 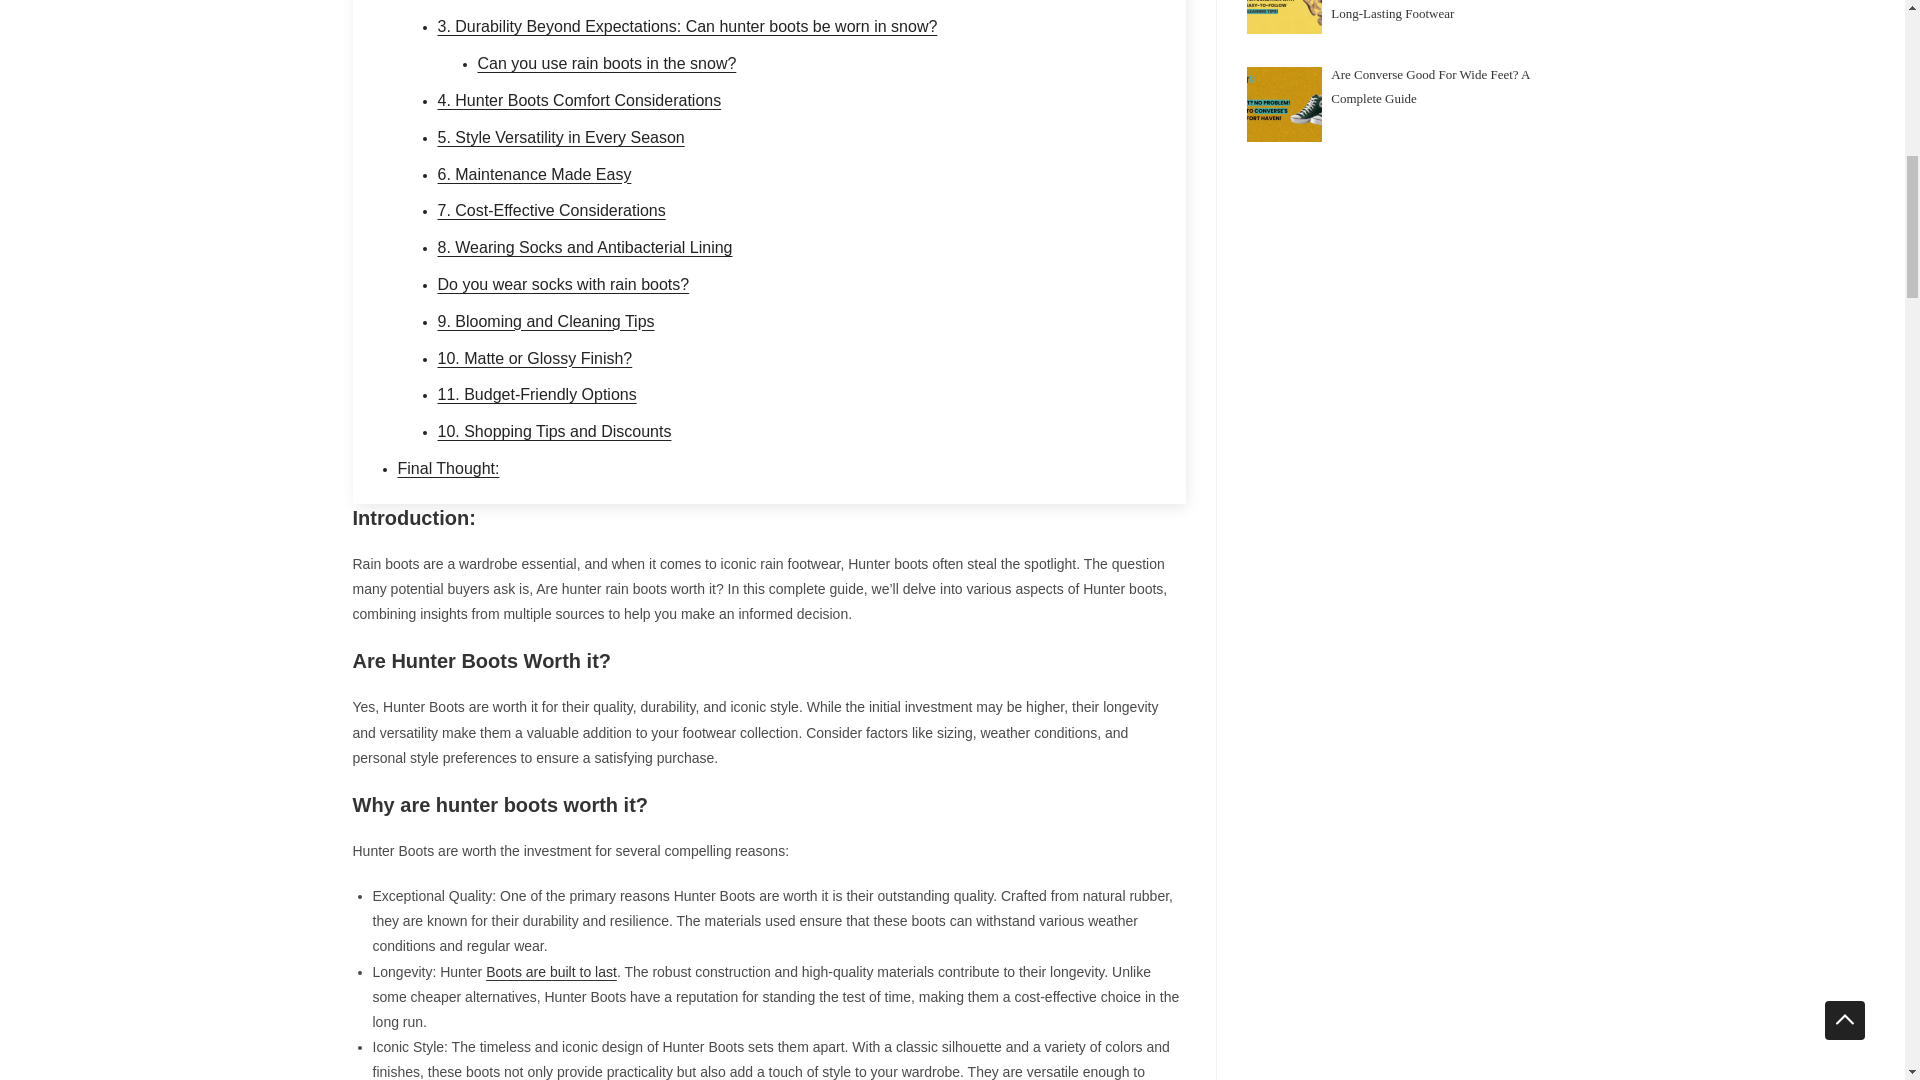 I want to click on 11. Budget-Friendly Options, so click(x=537, y=394).